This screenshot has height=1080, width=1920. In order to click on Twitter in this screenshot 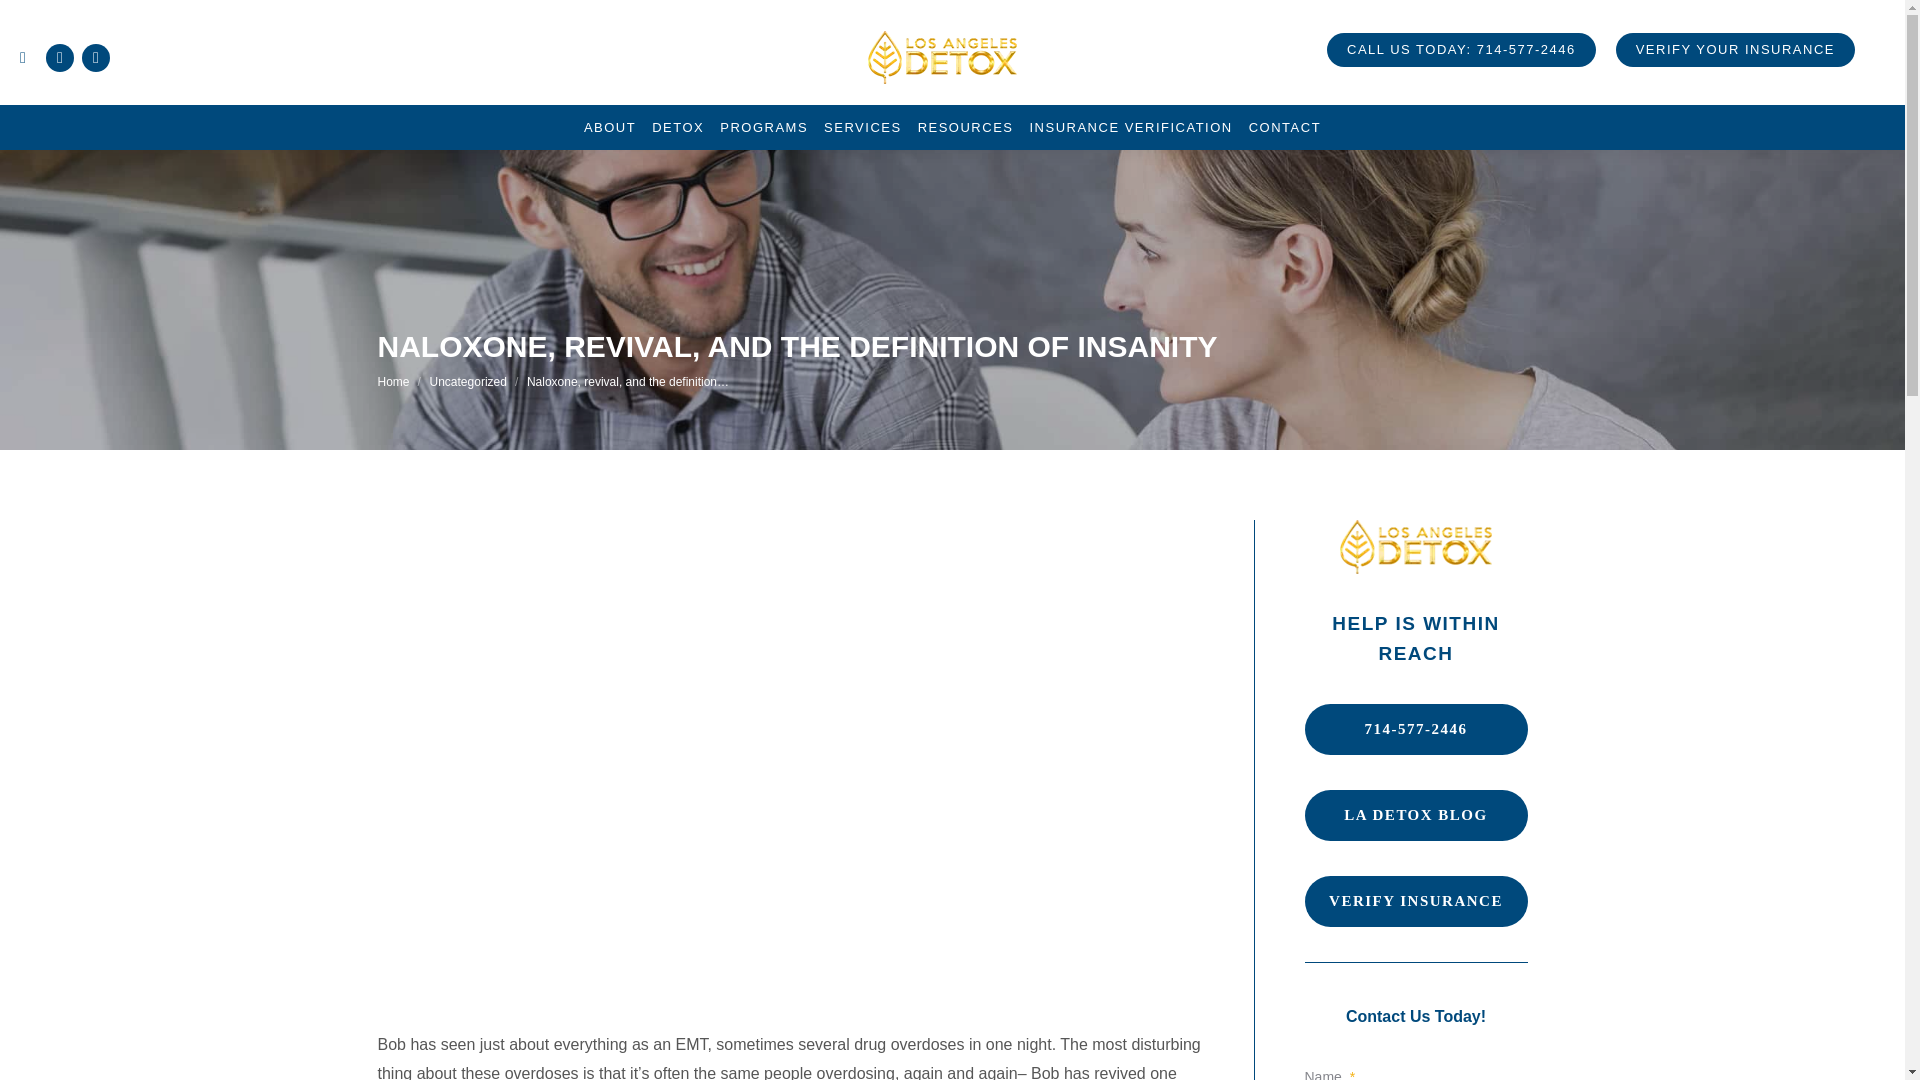, I will do `click(96, 58)`.